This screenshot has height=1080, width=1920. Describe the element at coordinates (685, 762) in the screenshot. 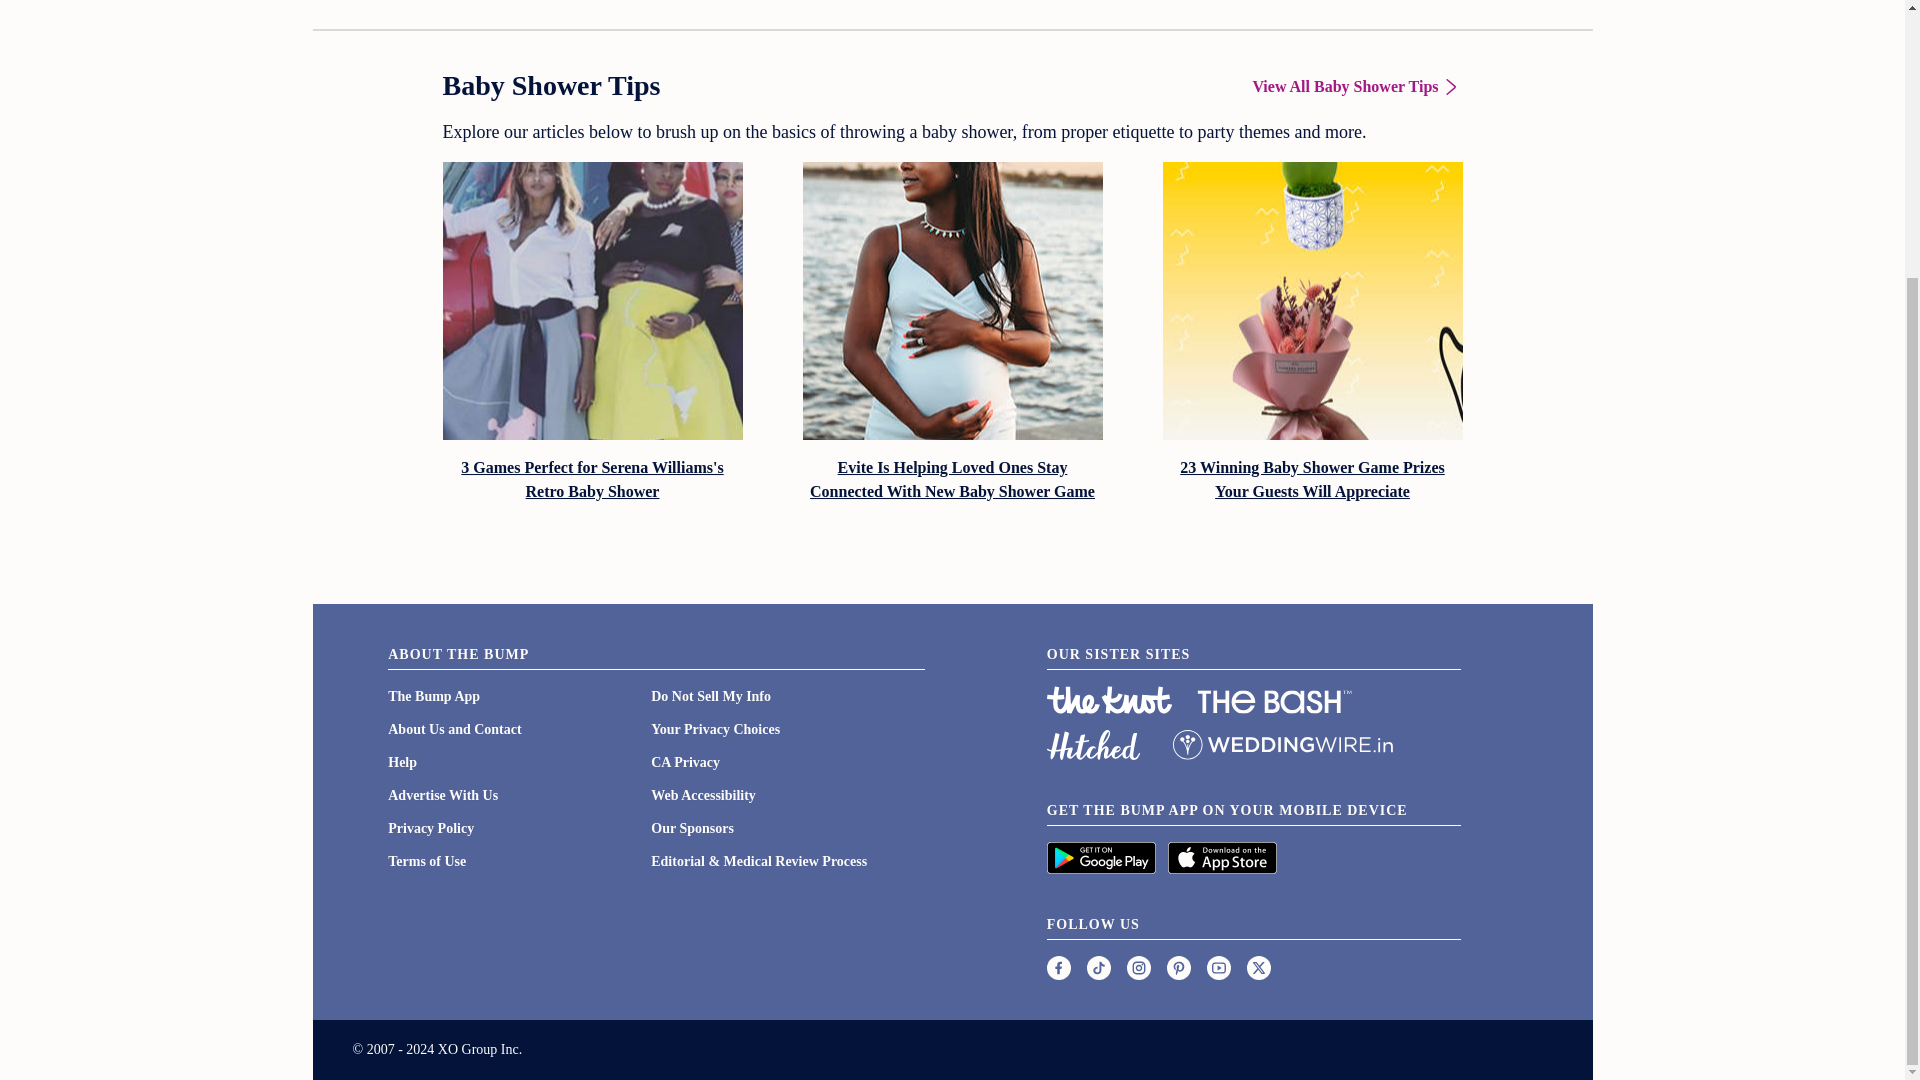

I see `CA Privacy` at that location.